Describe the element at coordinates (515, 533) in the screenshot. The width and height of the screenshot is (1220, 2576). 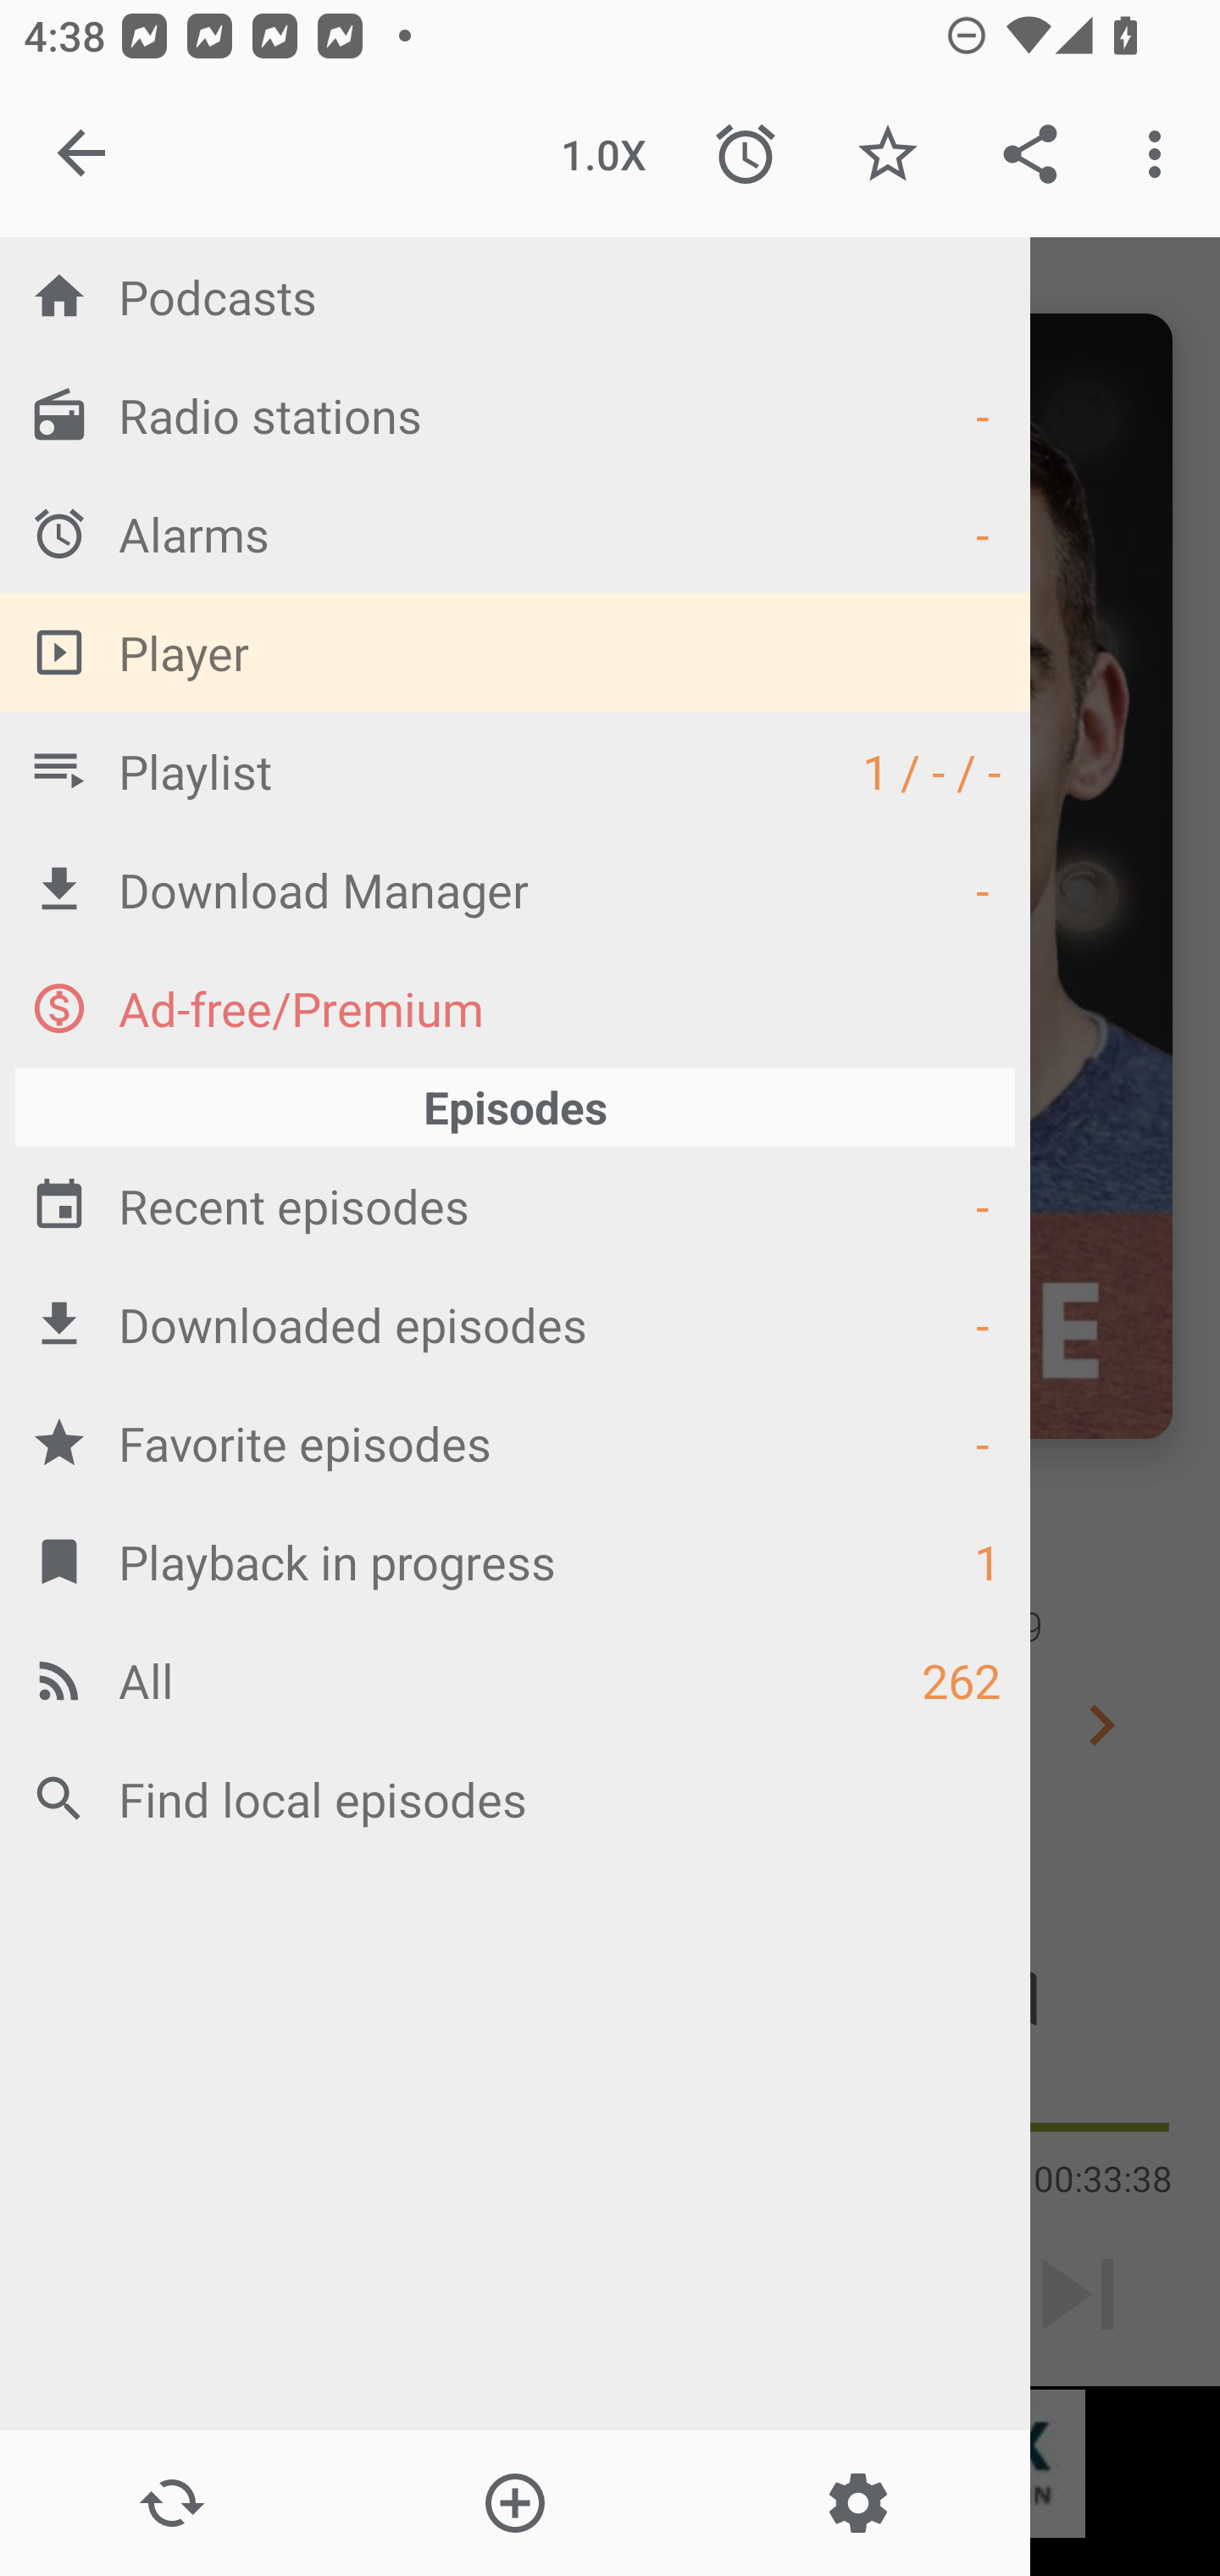
I see `Alarms  - ` at that location.